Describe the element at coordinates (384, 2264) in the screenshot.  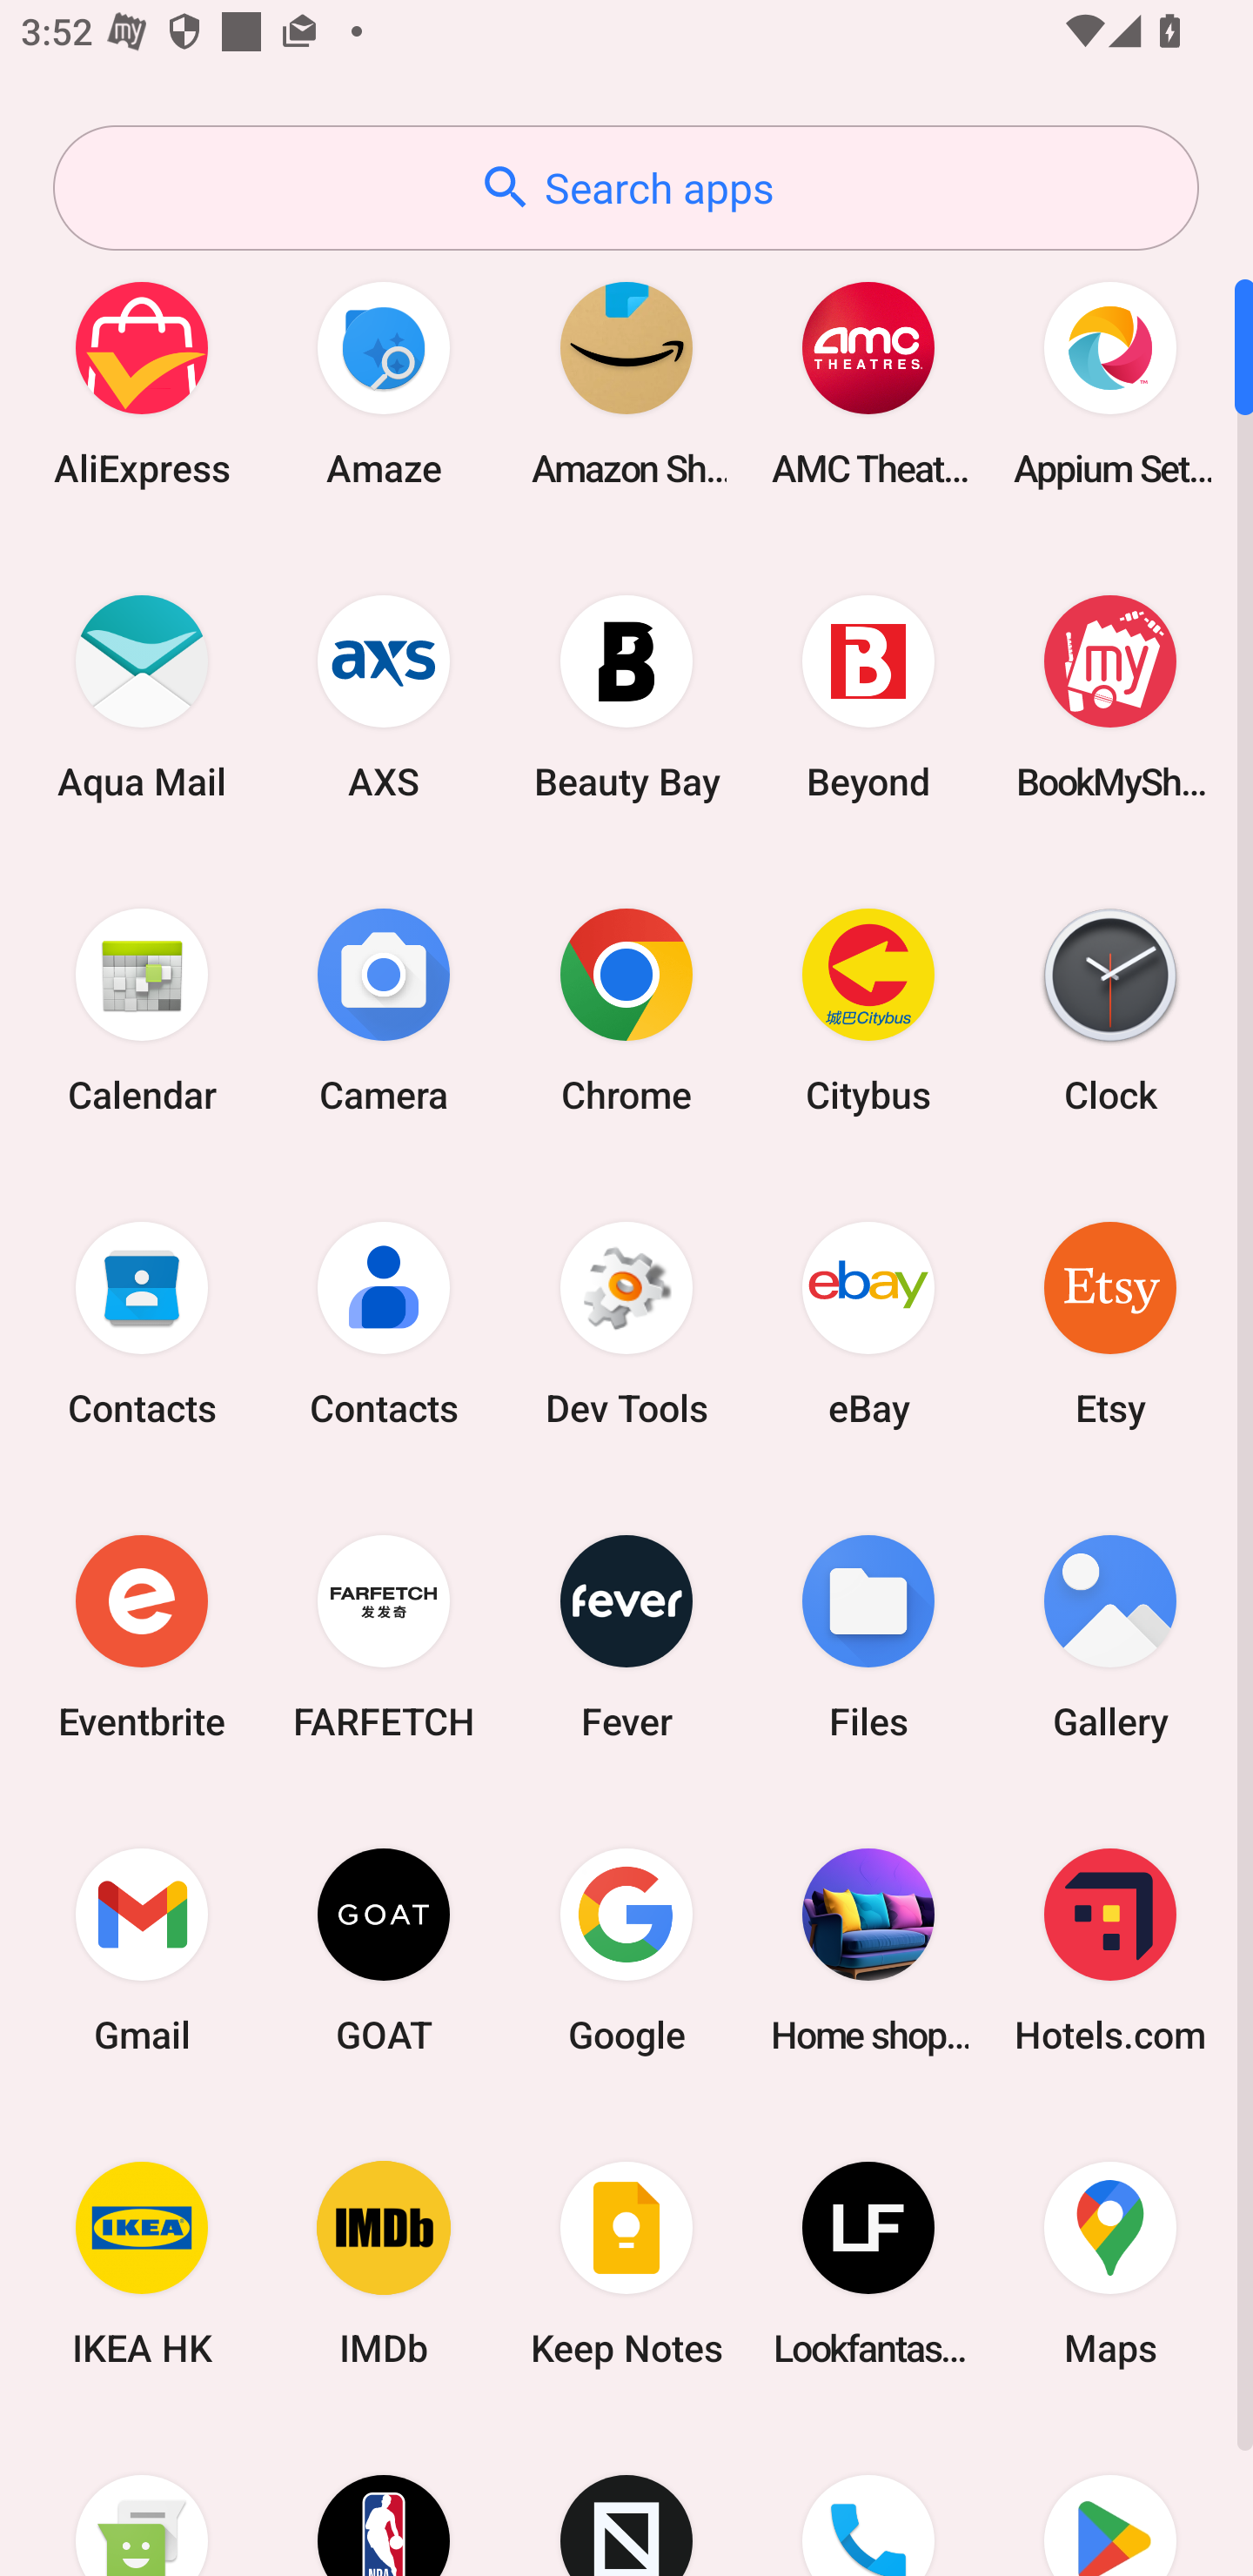
I see `IMDb` at that location.